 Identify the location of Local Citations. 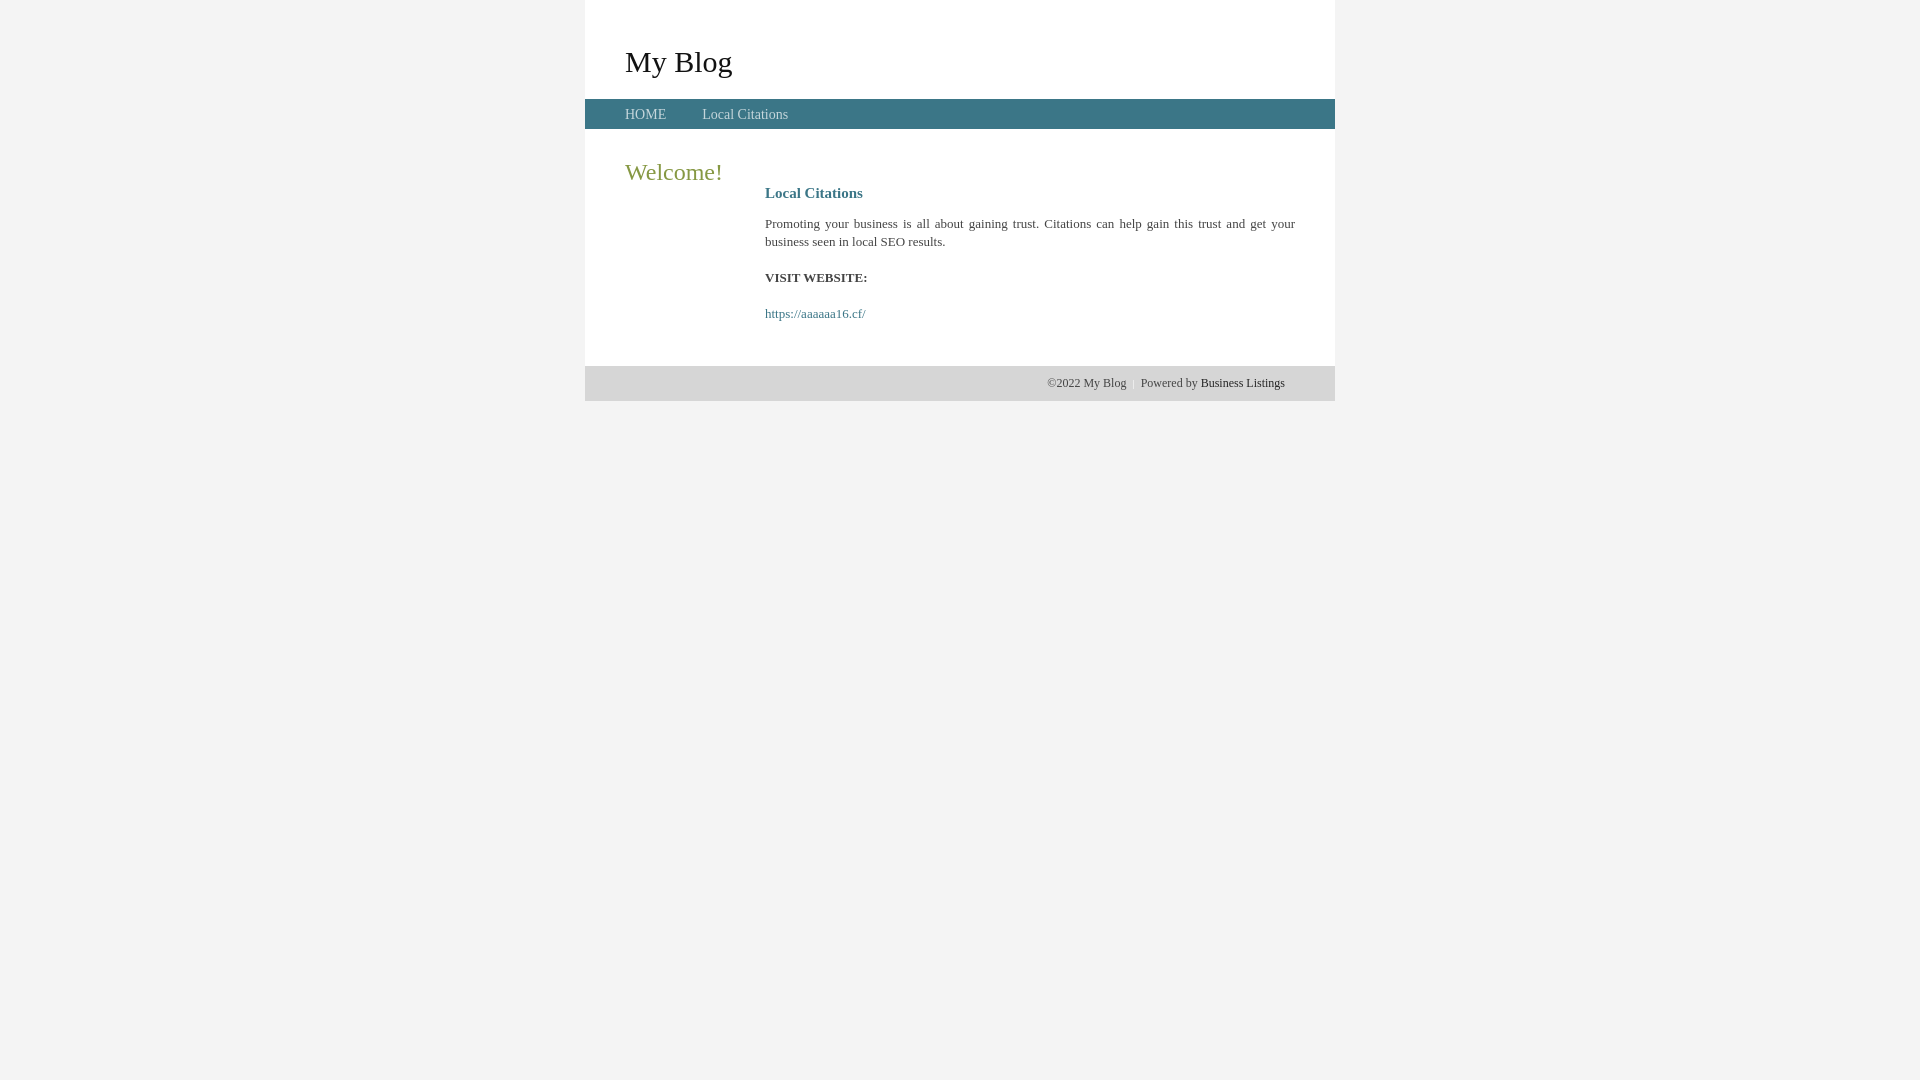
(745, 114).